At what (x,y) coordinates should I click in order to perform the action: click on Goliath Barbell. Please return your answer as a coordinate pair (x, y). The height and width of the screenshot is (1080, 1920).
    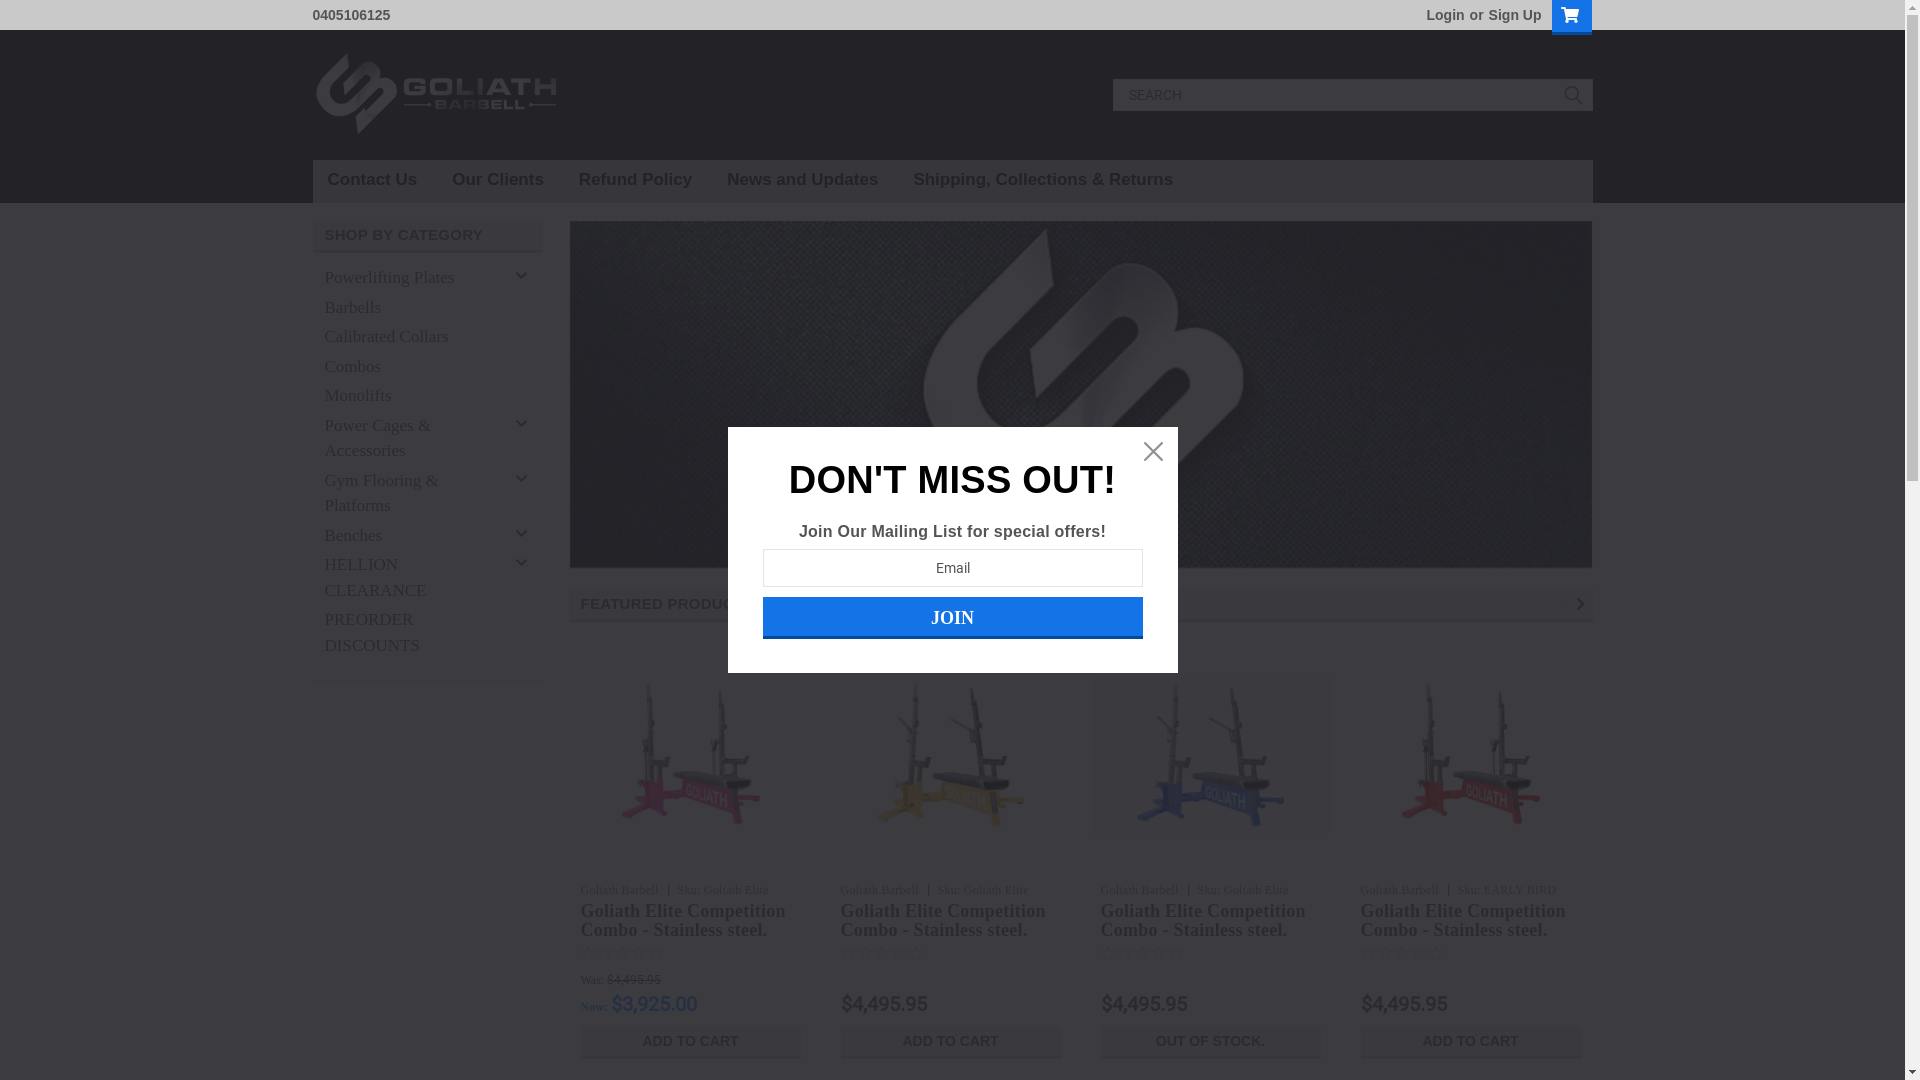
    Looking at the image, I should click on (437, 95).